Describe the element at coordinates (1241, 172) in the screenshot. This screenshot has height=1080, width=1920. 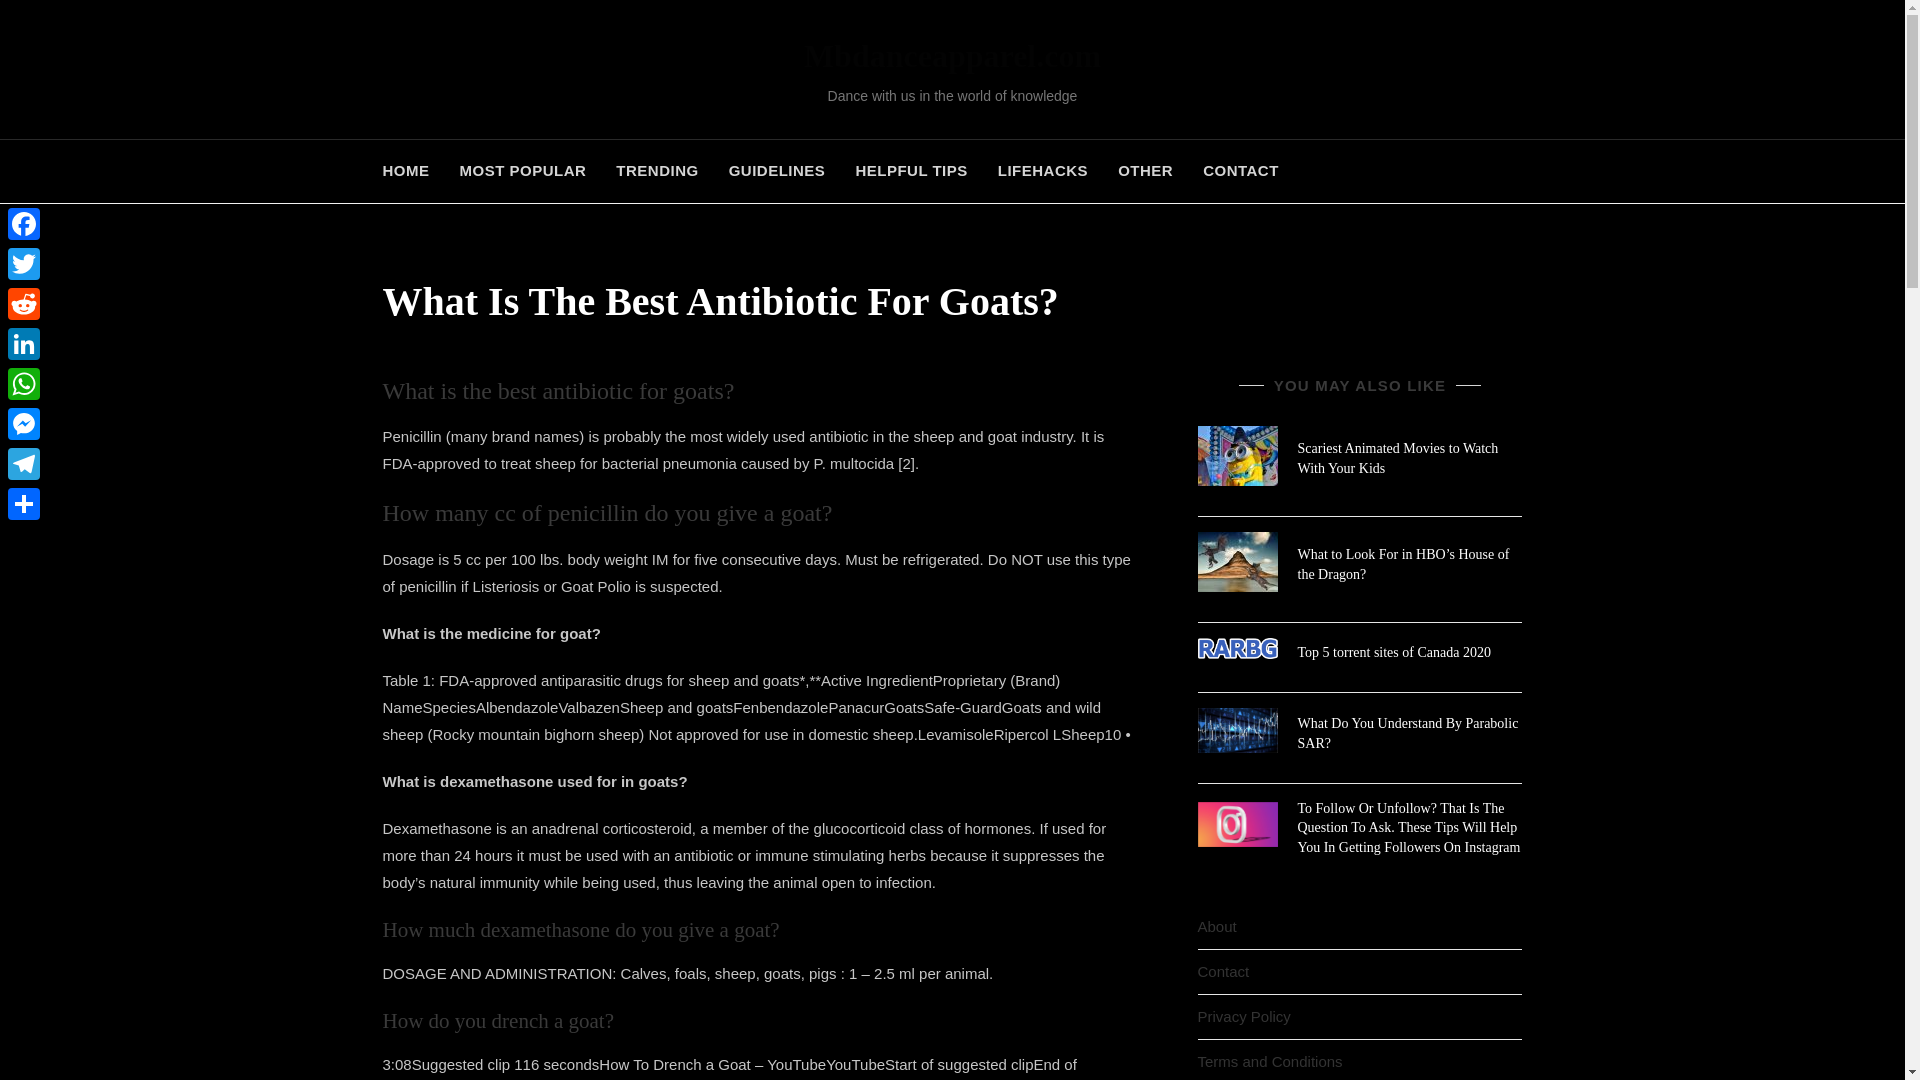
I see `CONTACT` at that location.